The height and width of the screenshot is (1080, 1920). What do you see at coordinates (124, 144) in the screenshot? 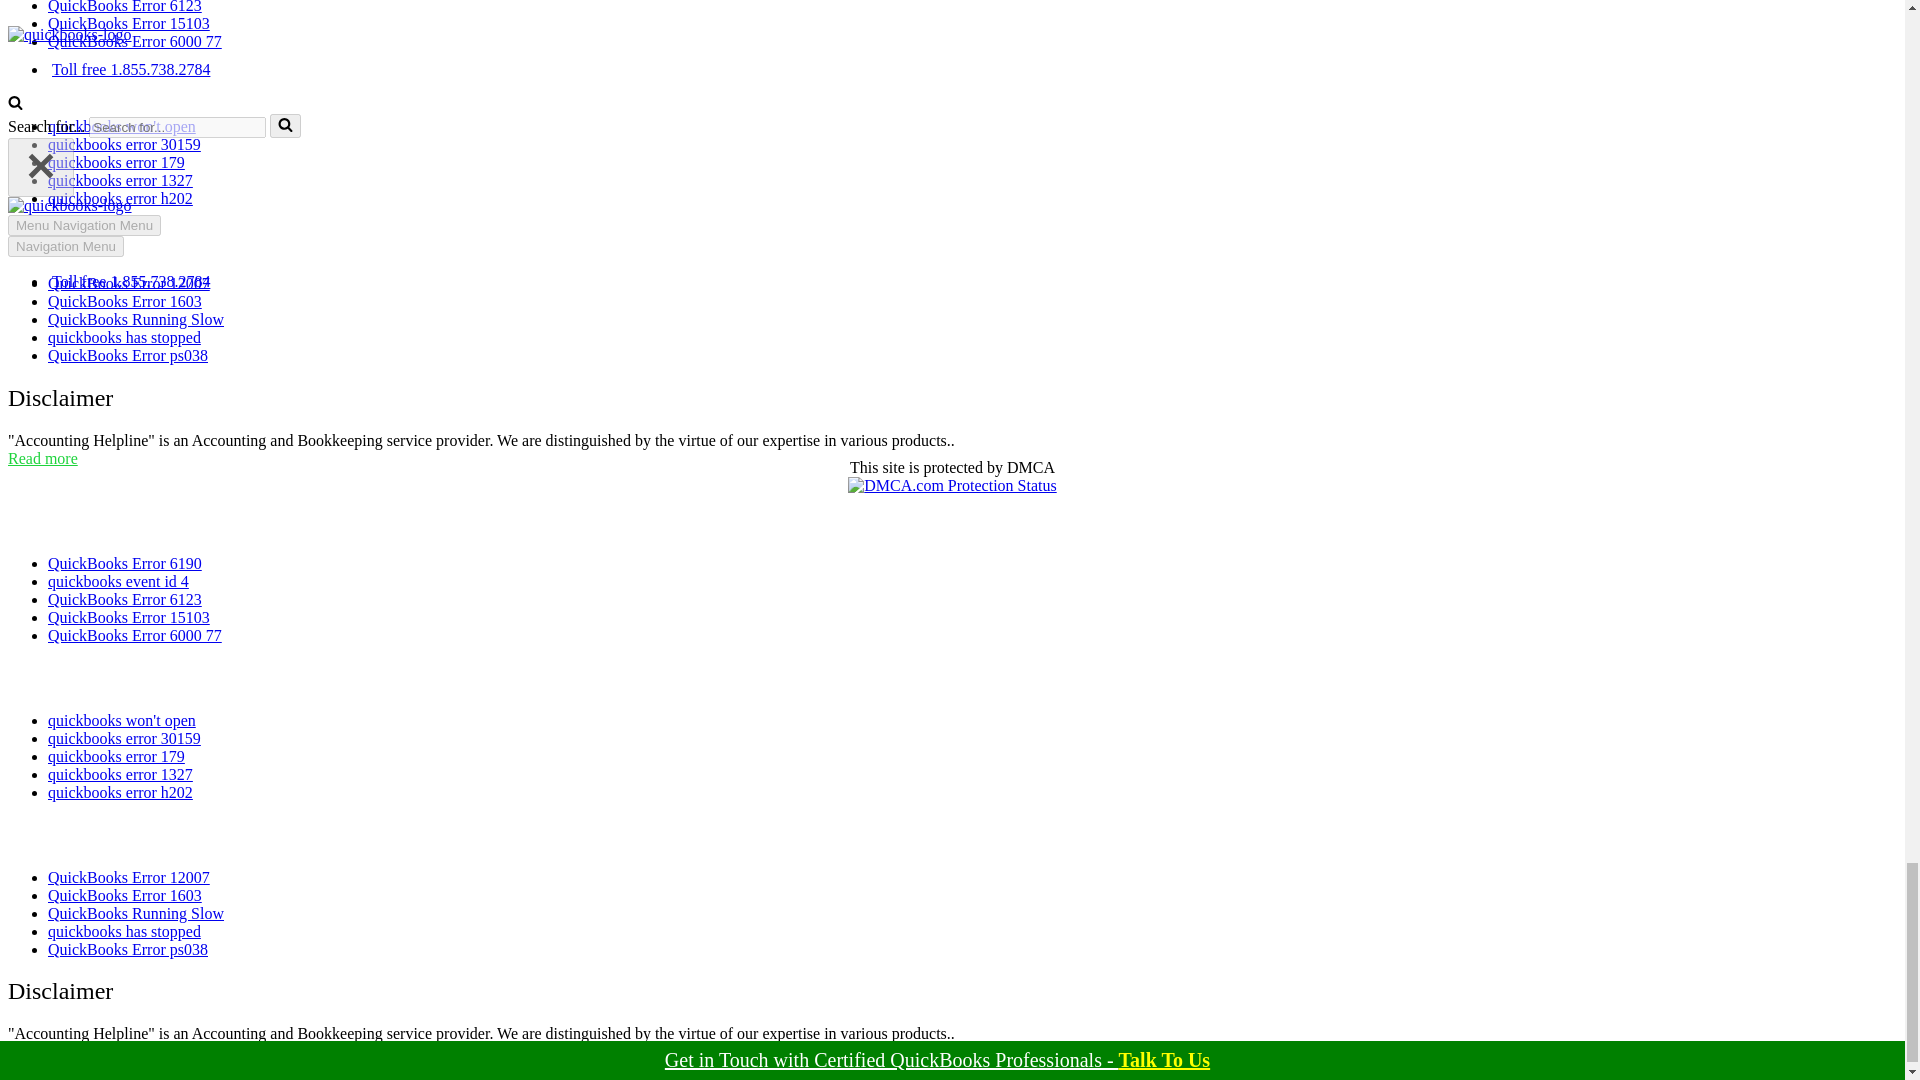
I see `quickbooks error 30159` at bounding box center [124, 144].